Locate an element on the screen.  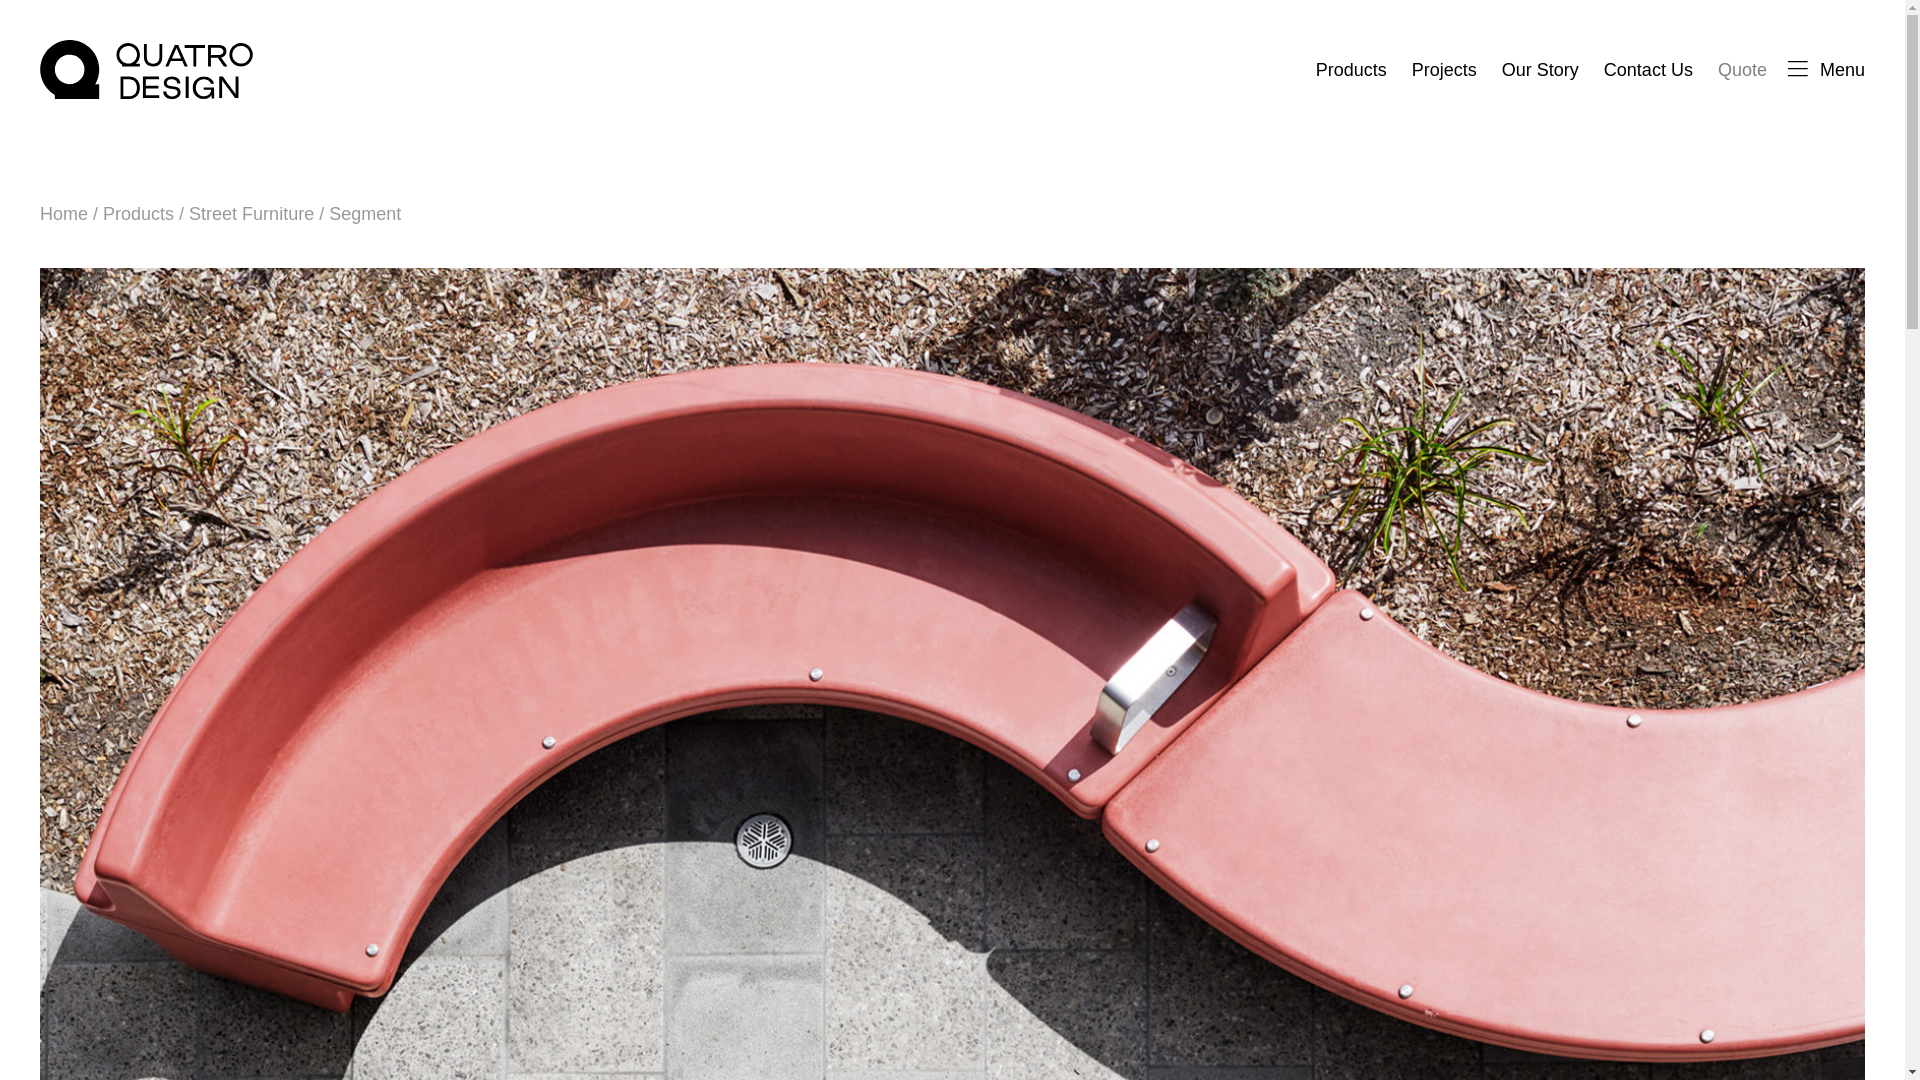
Street Furniture is located at coordinates (251, 214).